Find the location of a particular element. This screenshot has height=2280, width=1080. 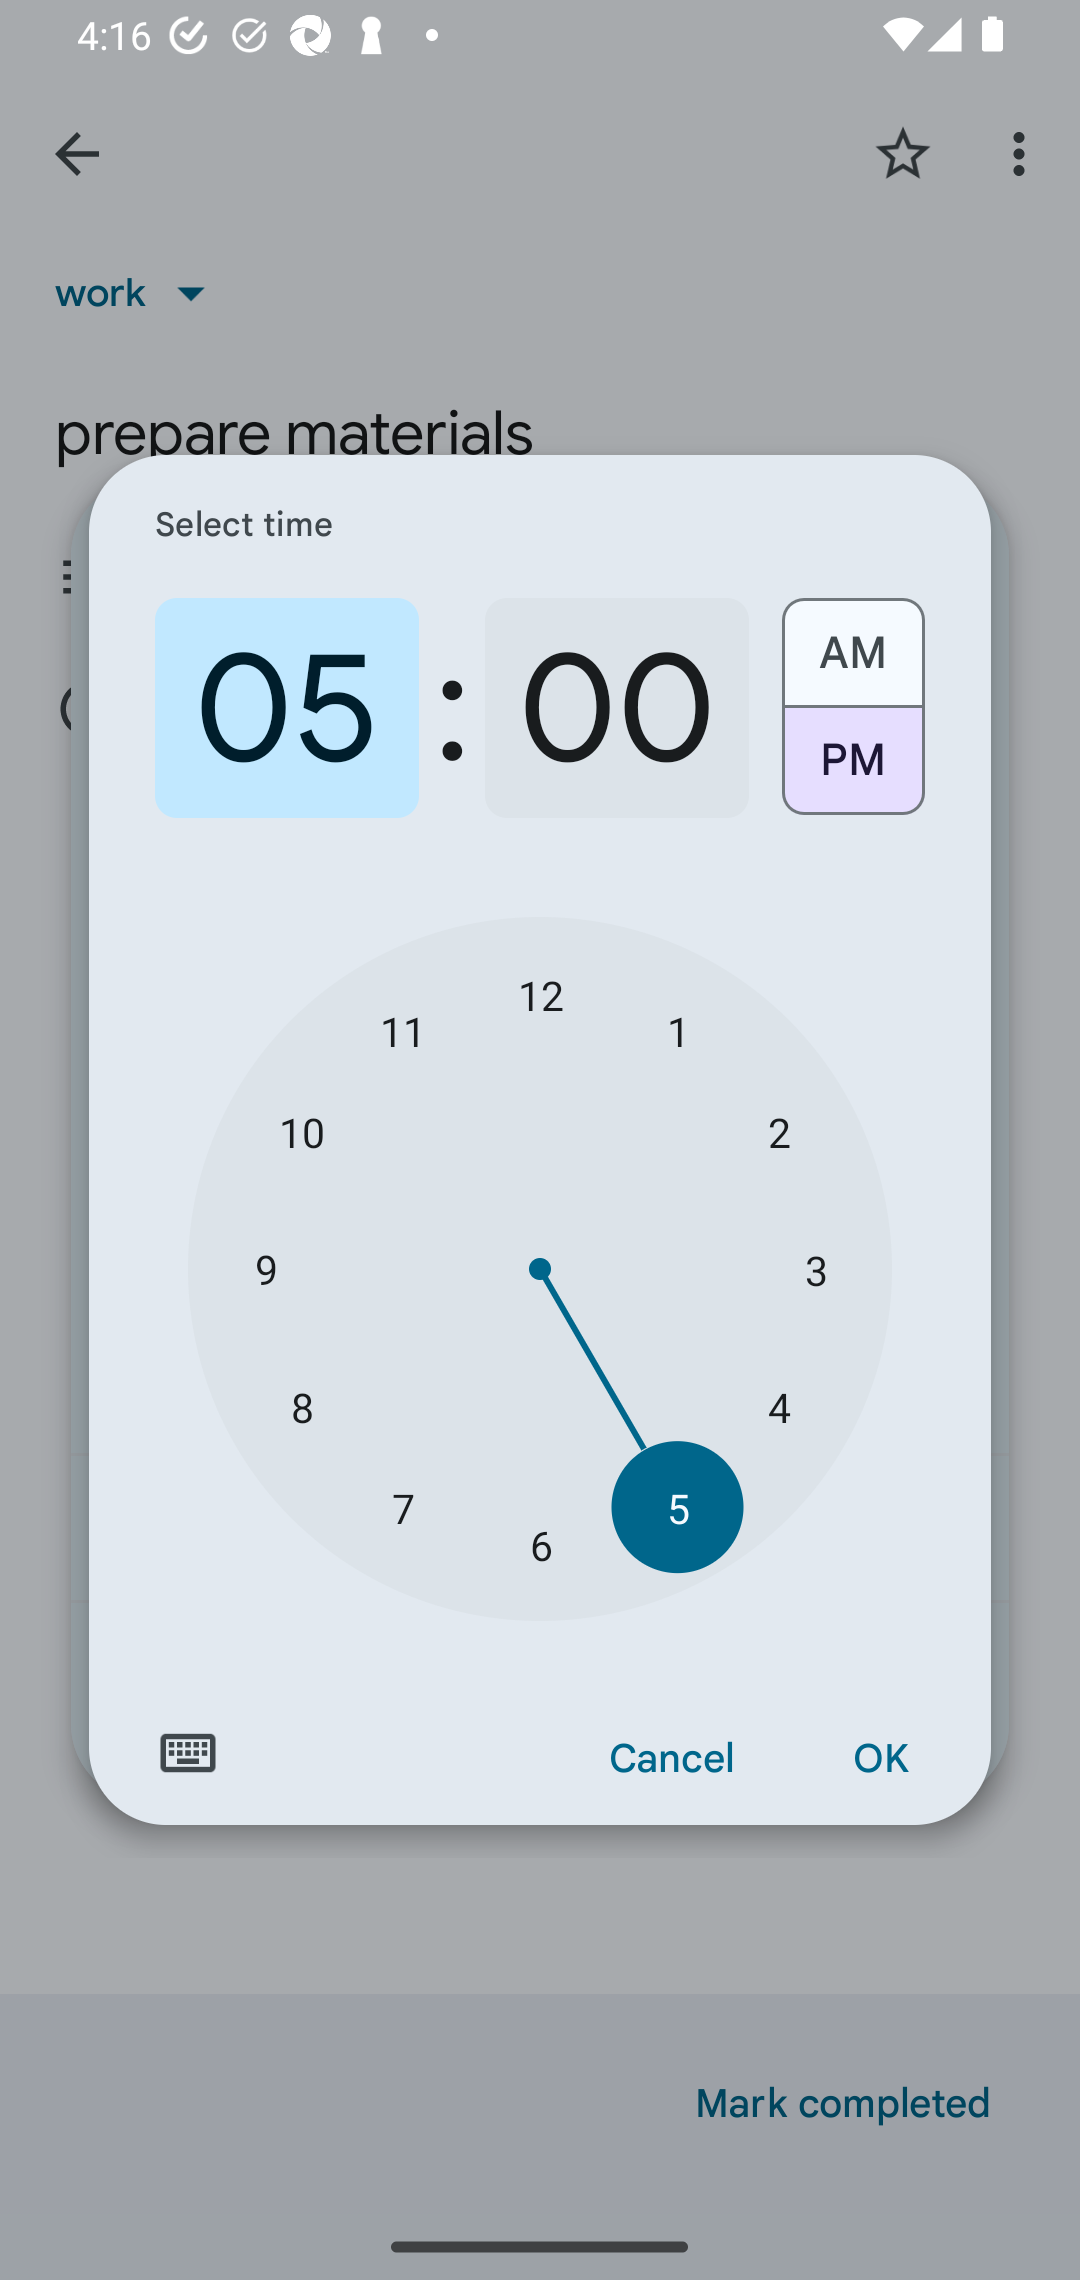

OK is located at coordinates (880, 1759).